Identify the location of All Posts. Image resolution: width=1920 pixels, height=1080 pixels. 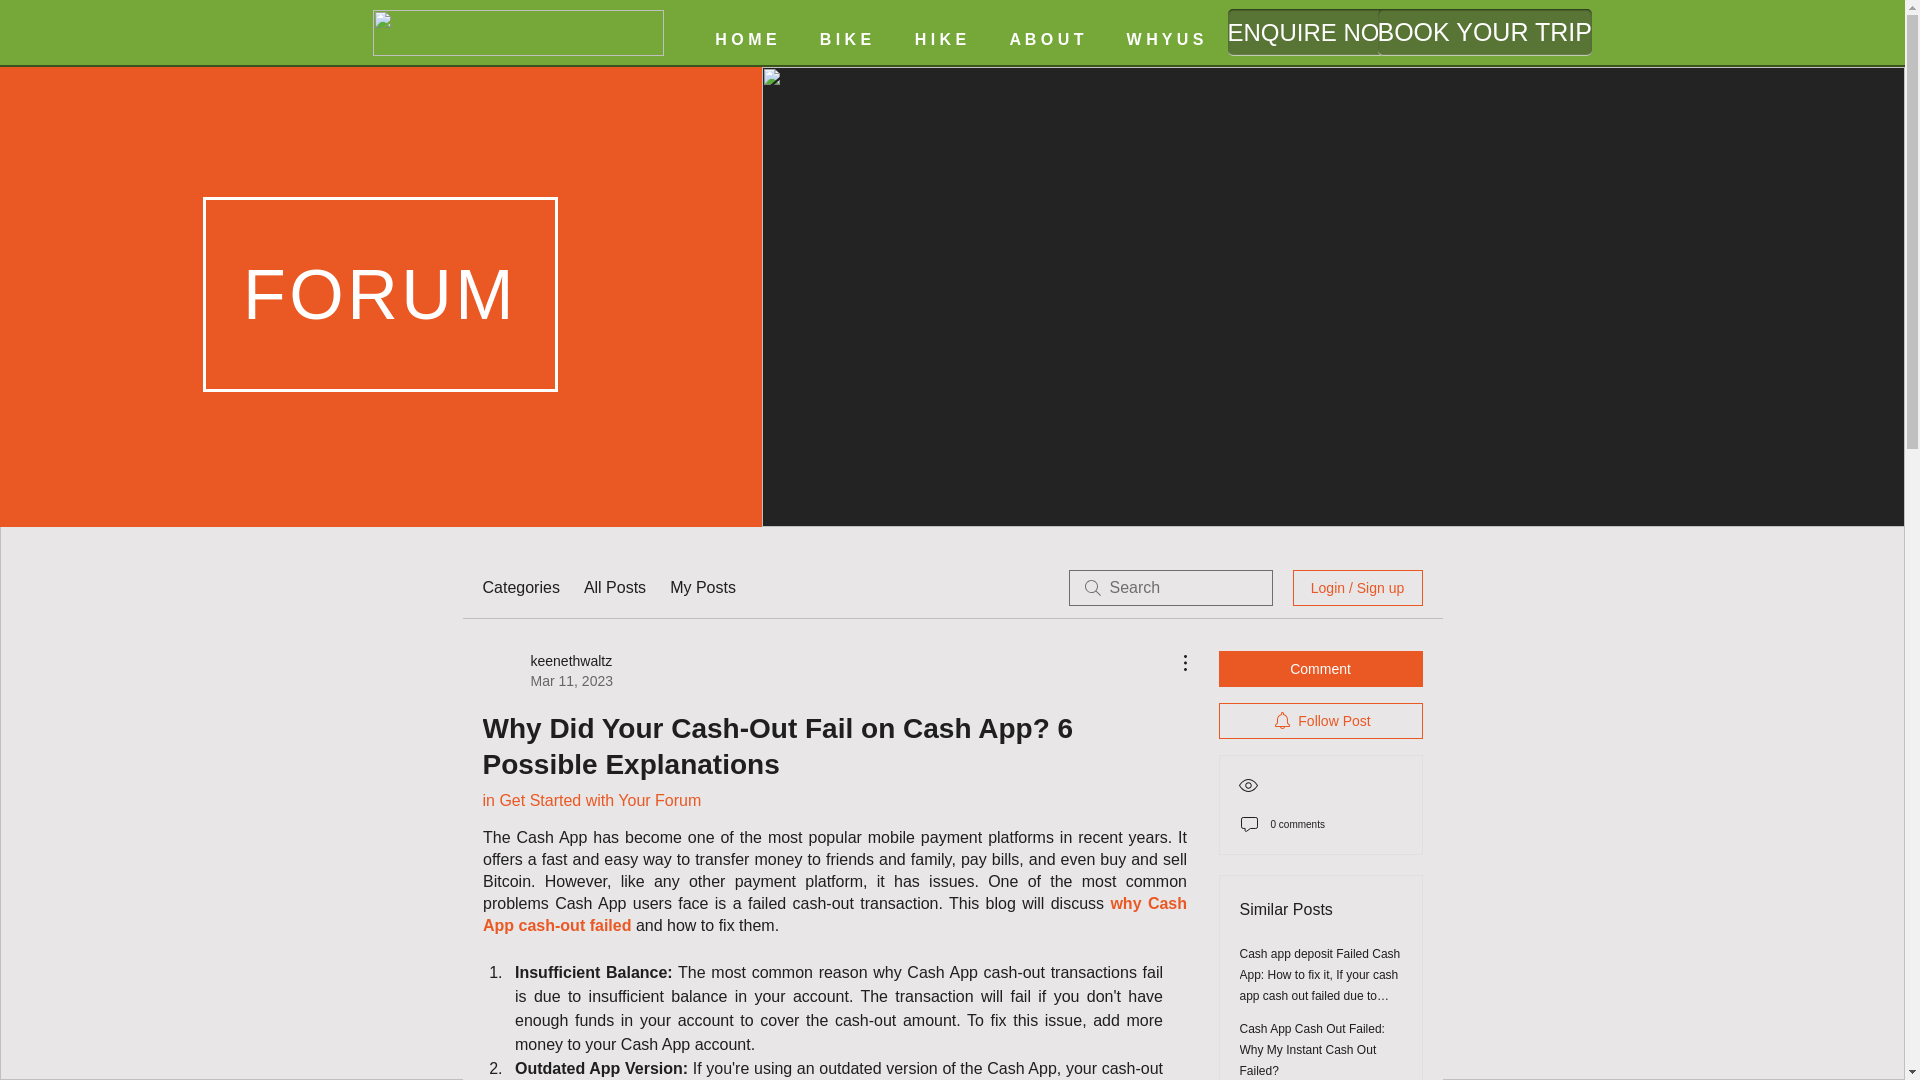
(614, 588).